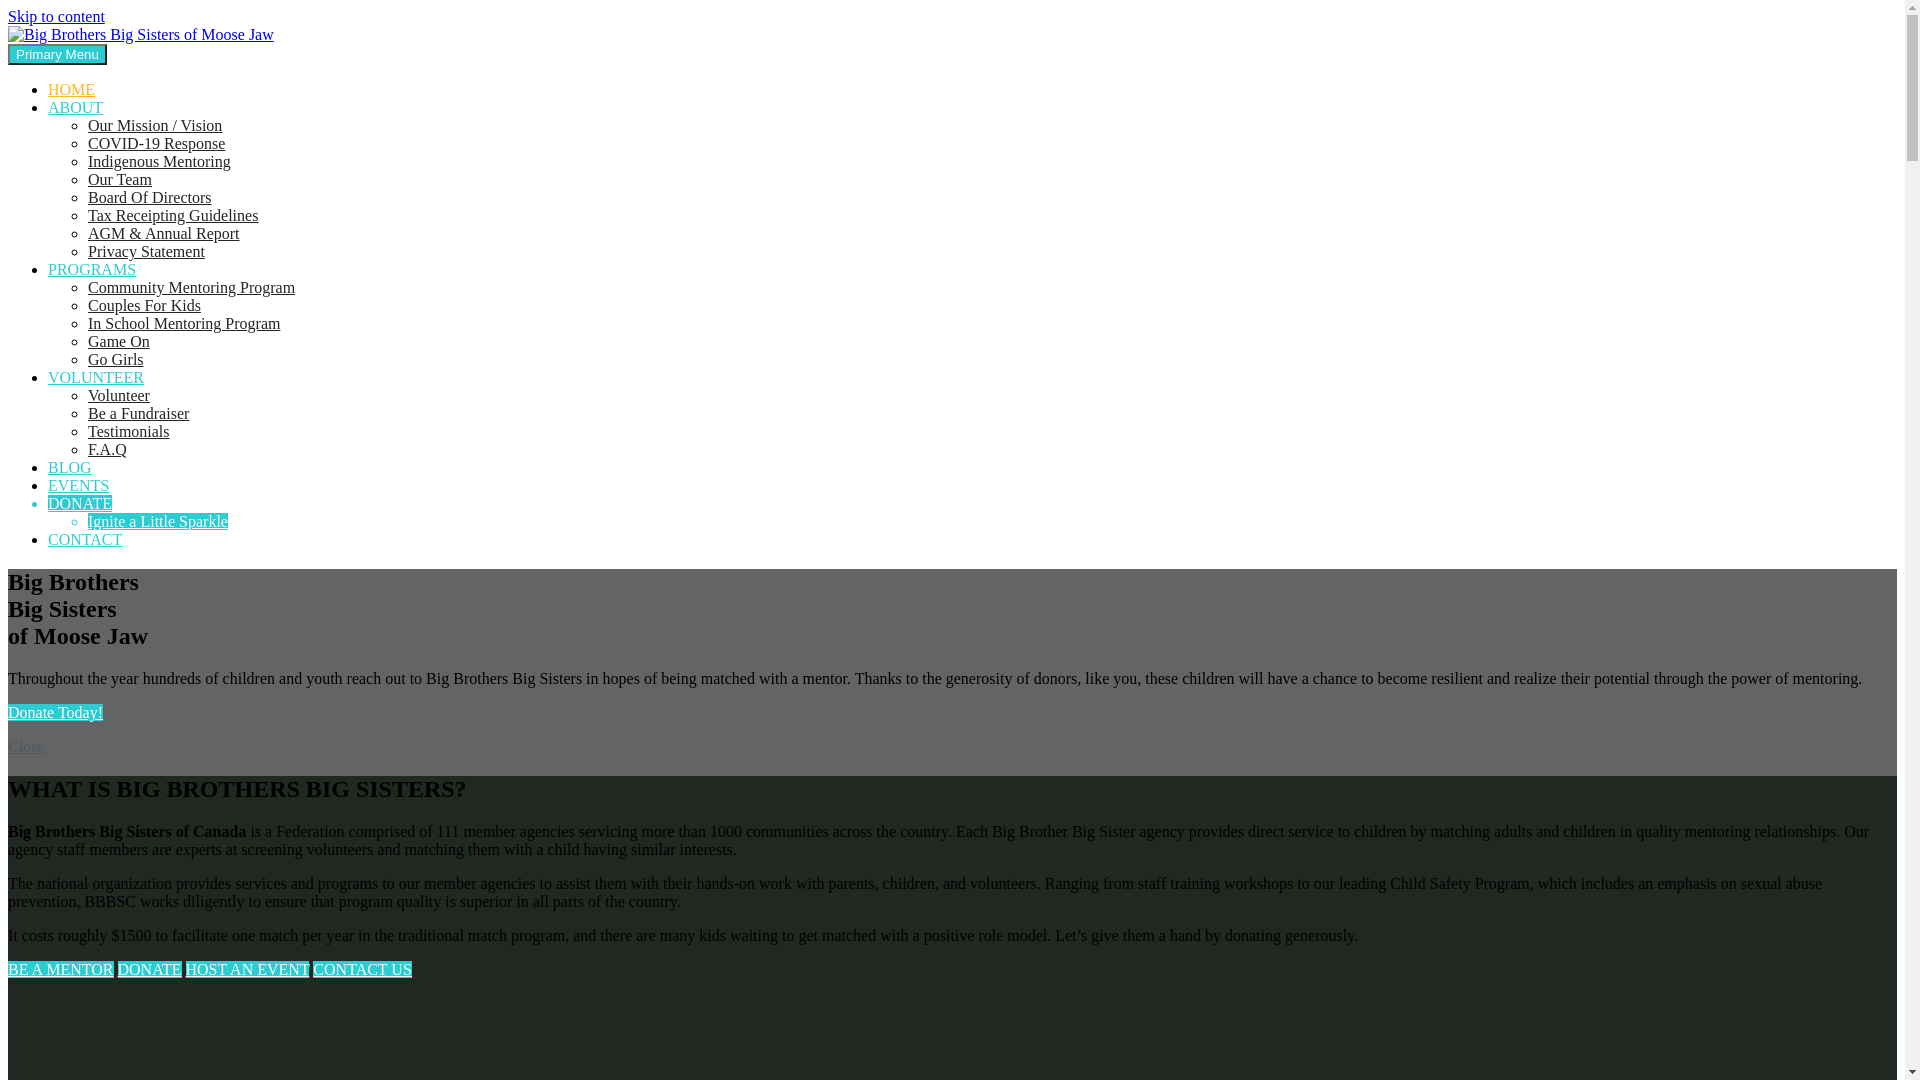 Image resolution: width=1920 pixels, height=1080 pixels. Describe the element at coordinates (129, 432) in the screenshot. I see `Testimonials` at that location.